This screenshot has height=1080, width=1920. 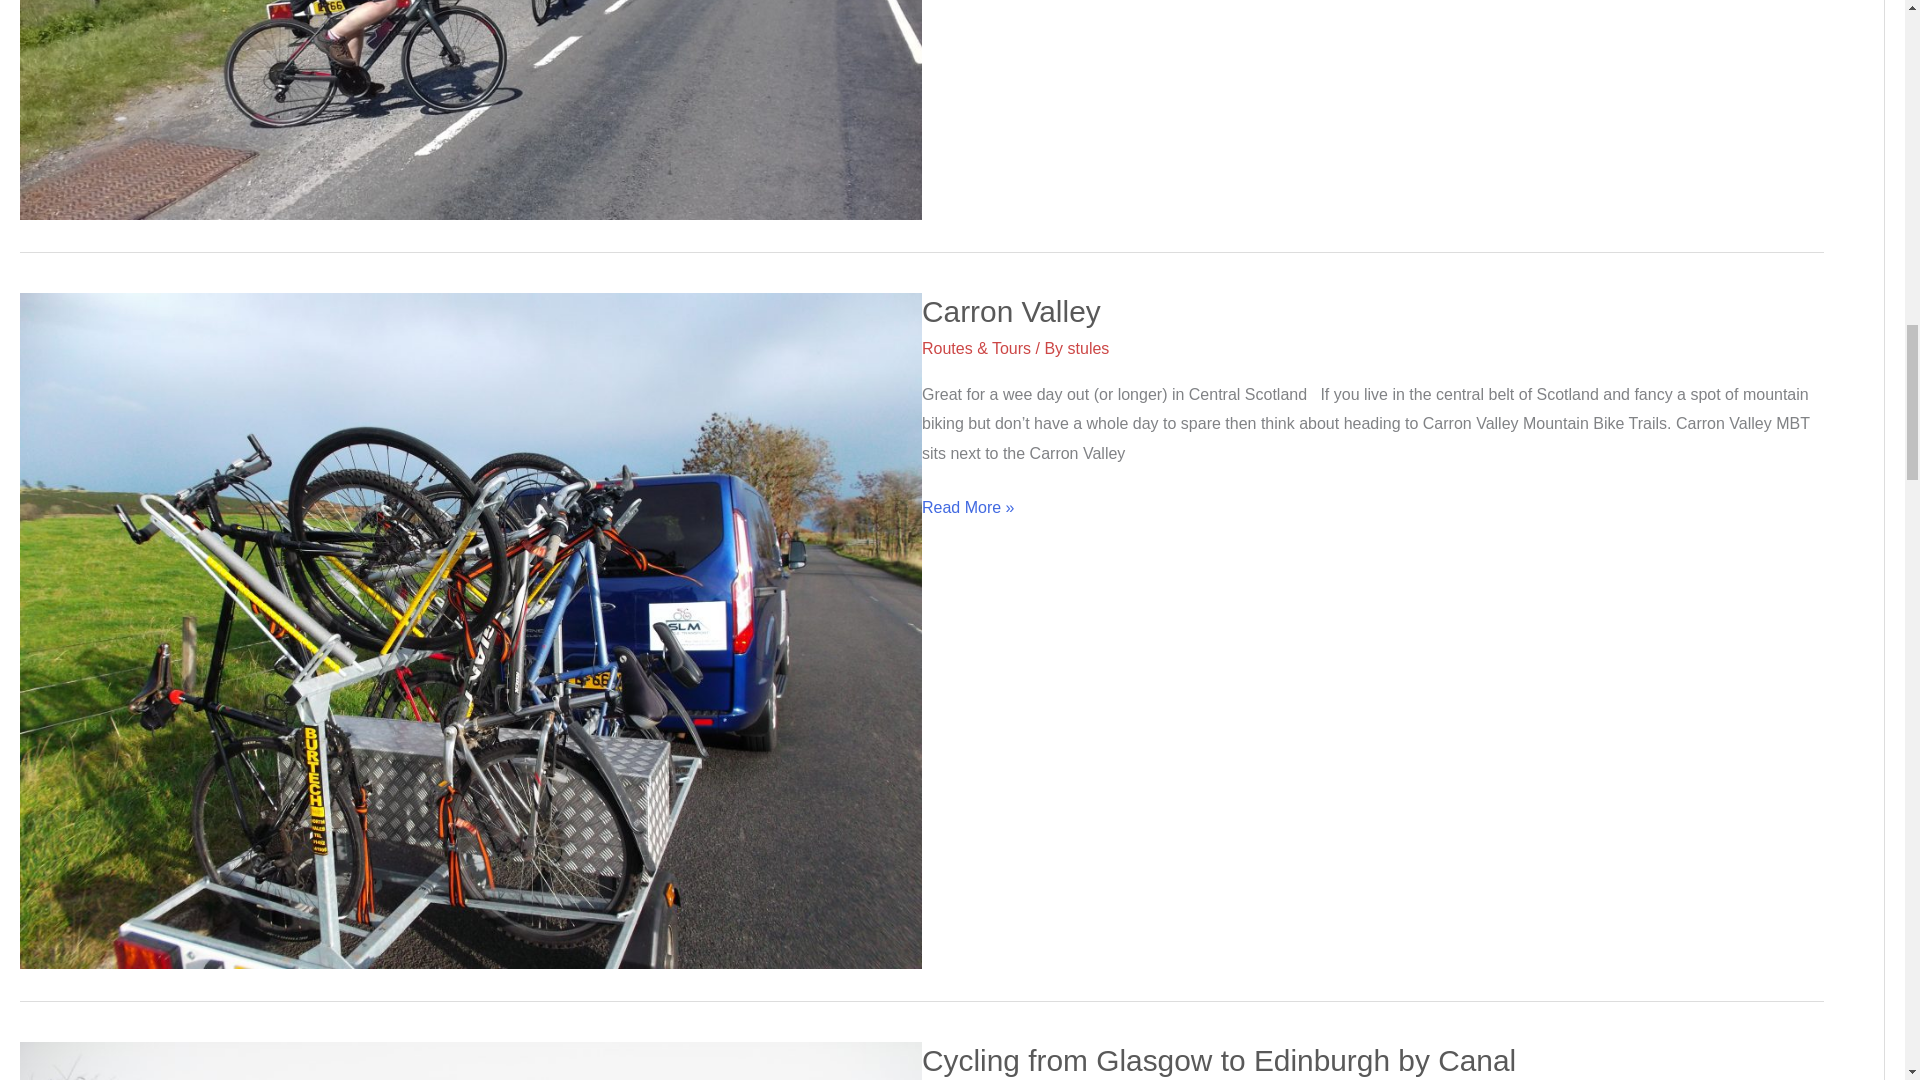 I want to click on stules, so click(x=1088, y=348).